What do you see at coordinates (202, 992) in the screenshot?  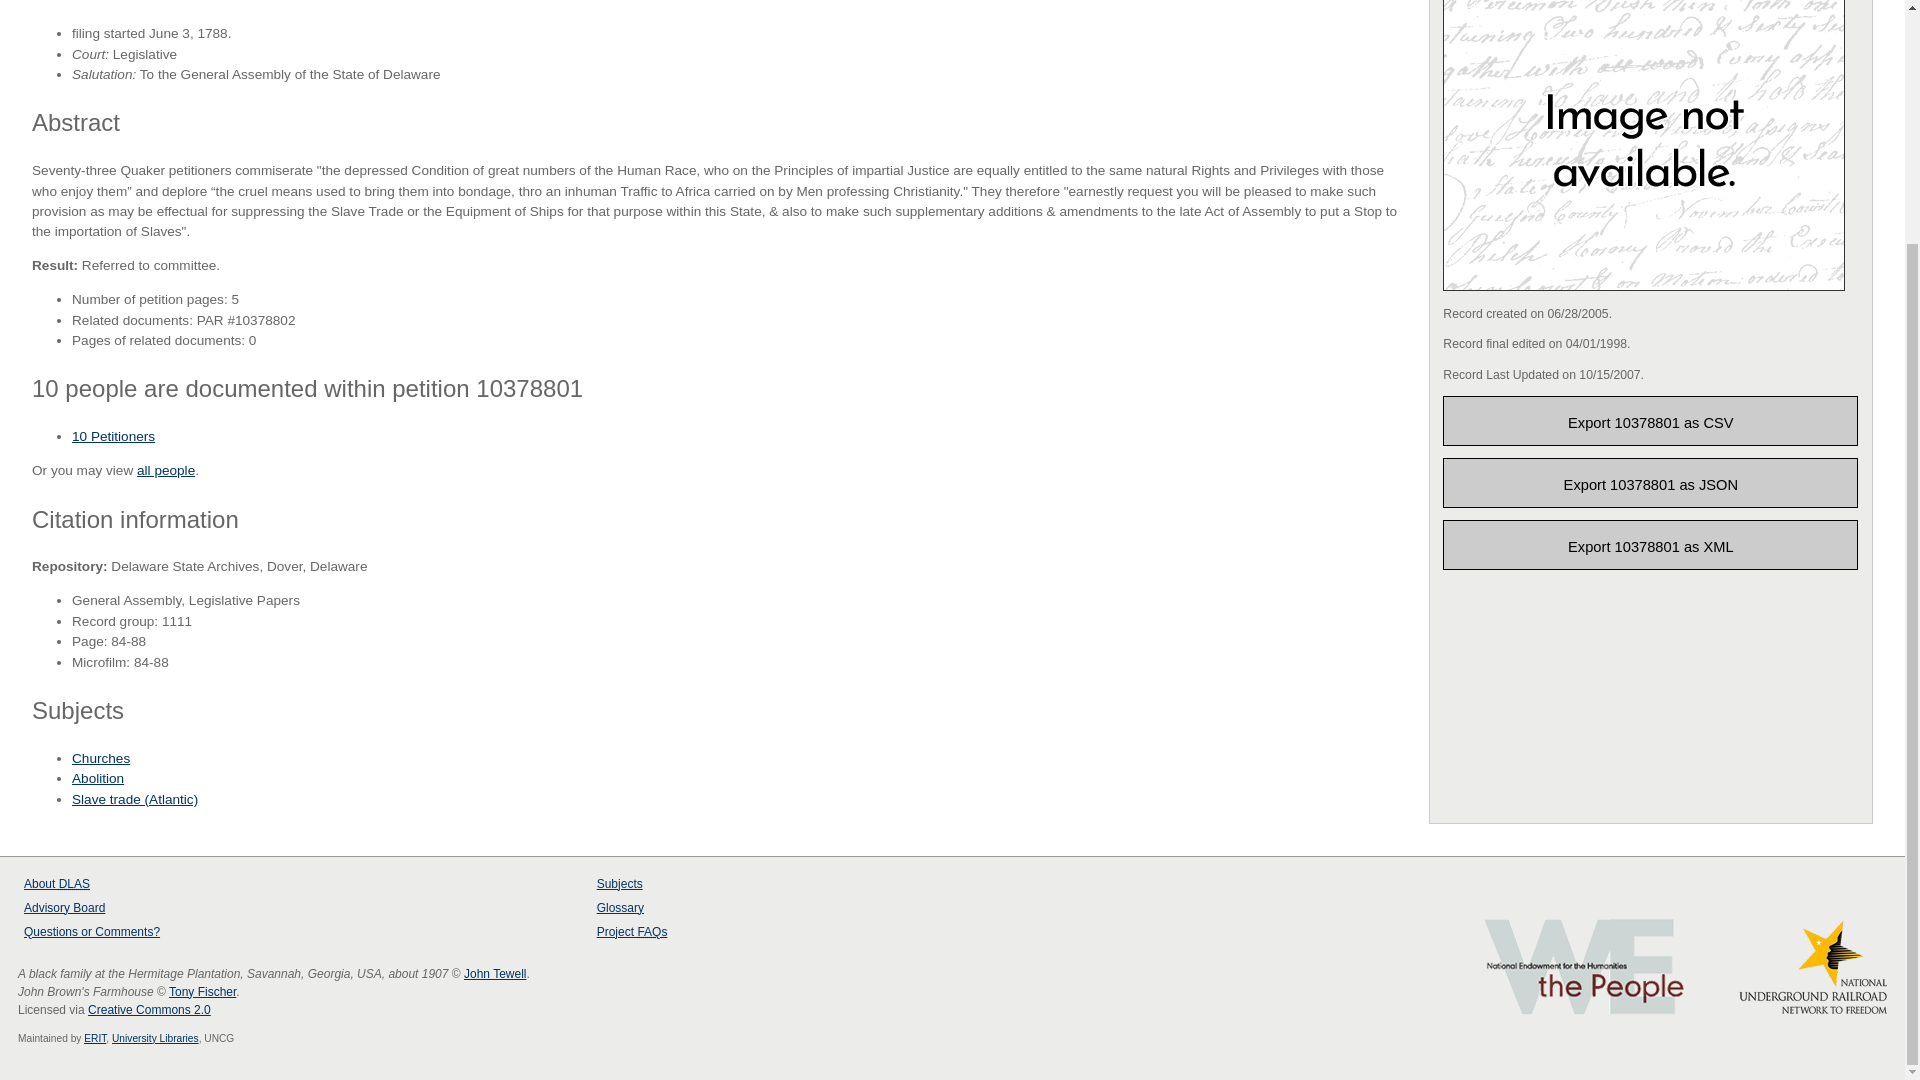 I see `Tony Fischer` at bounding box center [202, 992].